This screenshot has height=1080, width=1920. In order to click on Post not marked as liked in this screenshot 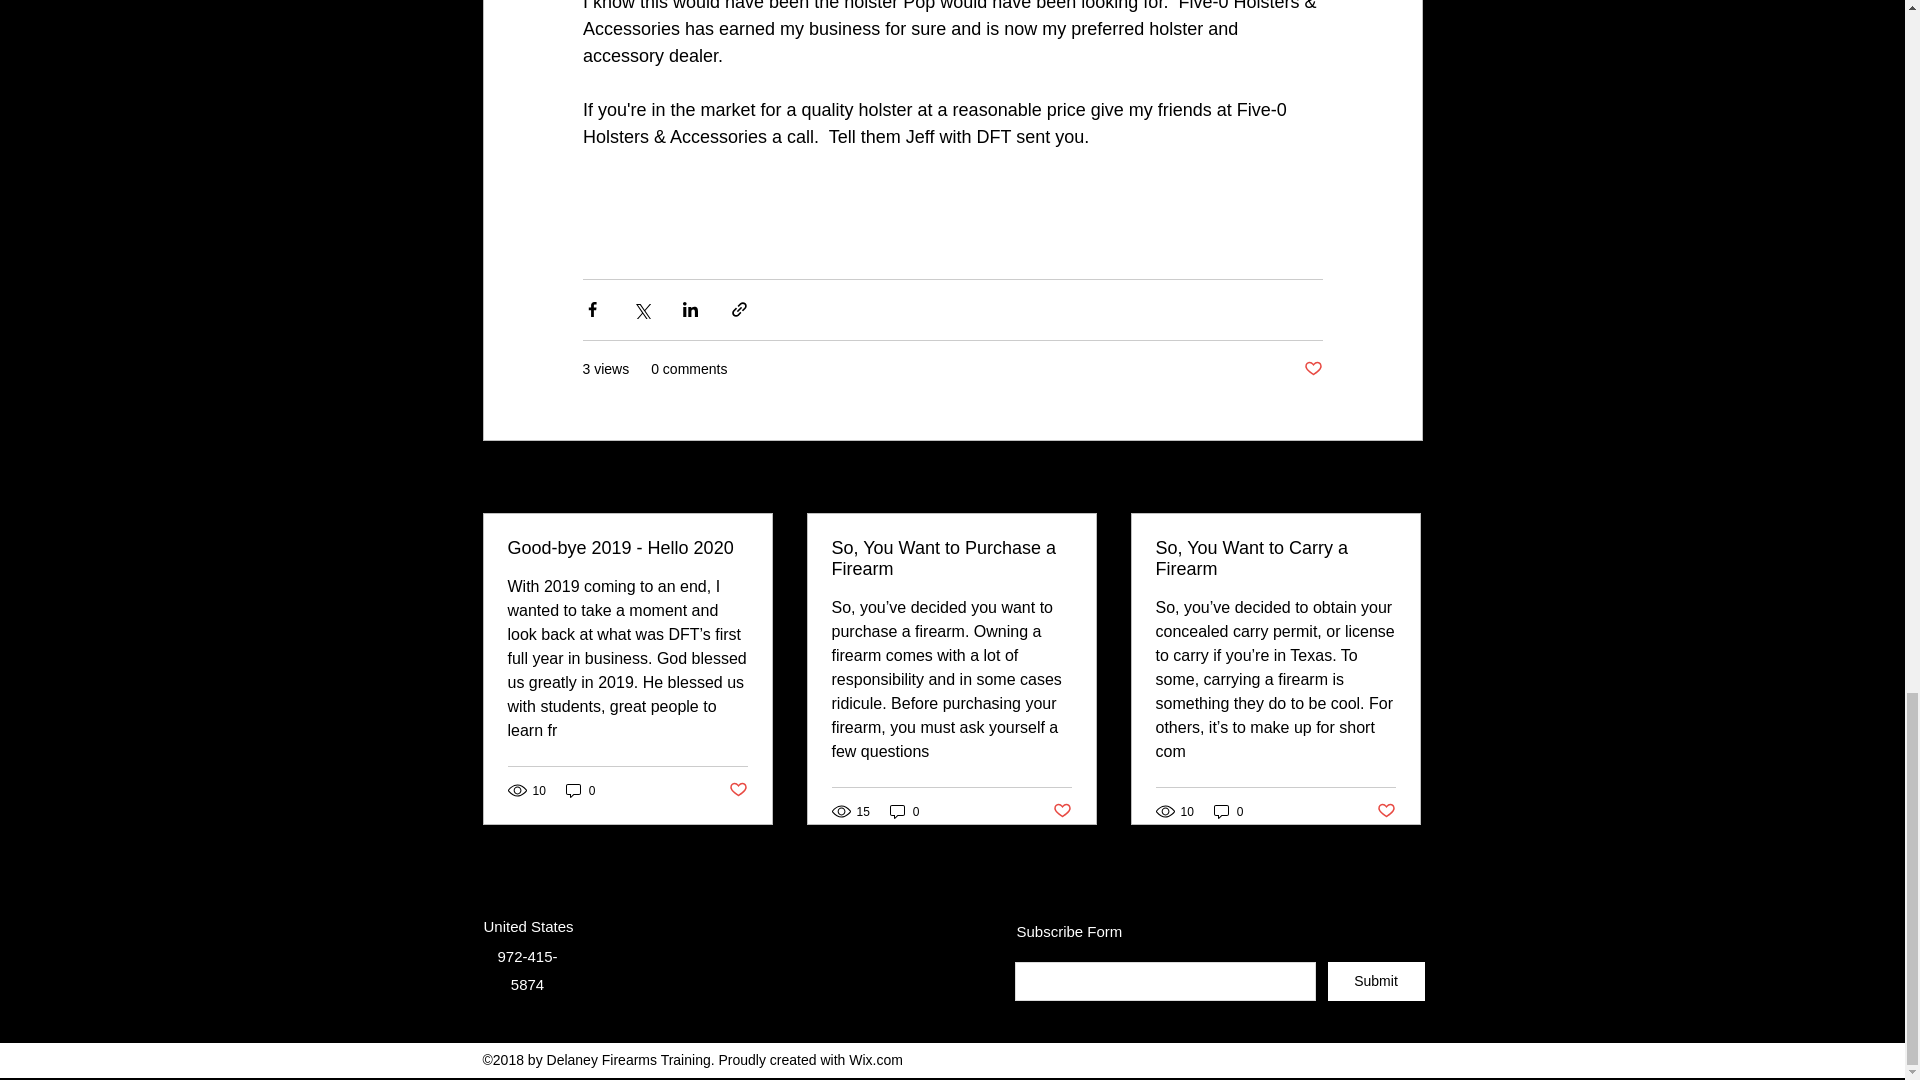, I will do `click(1062, 811)`.